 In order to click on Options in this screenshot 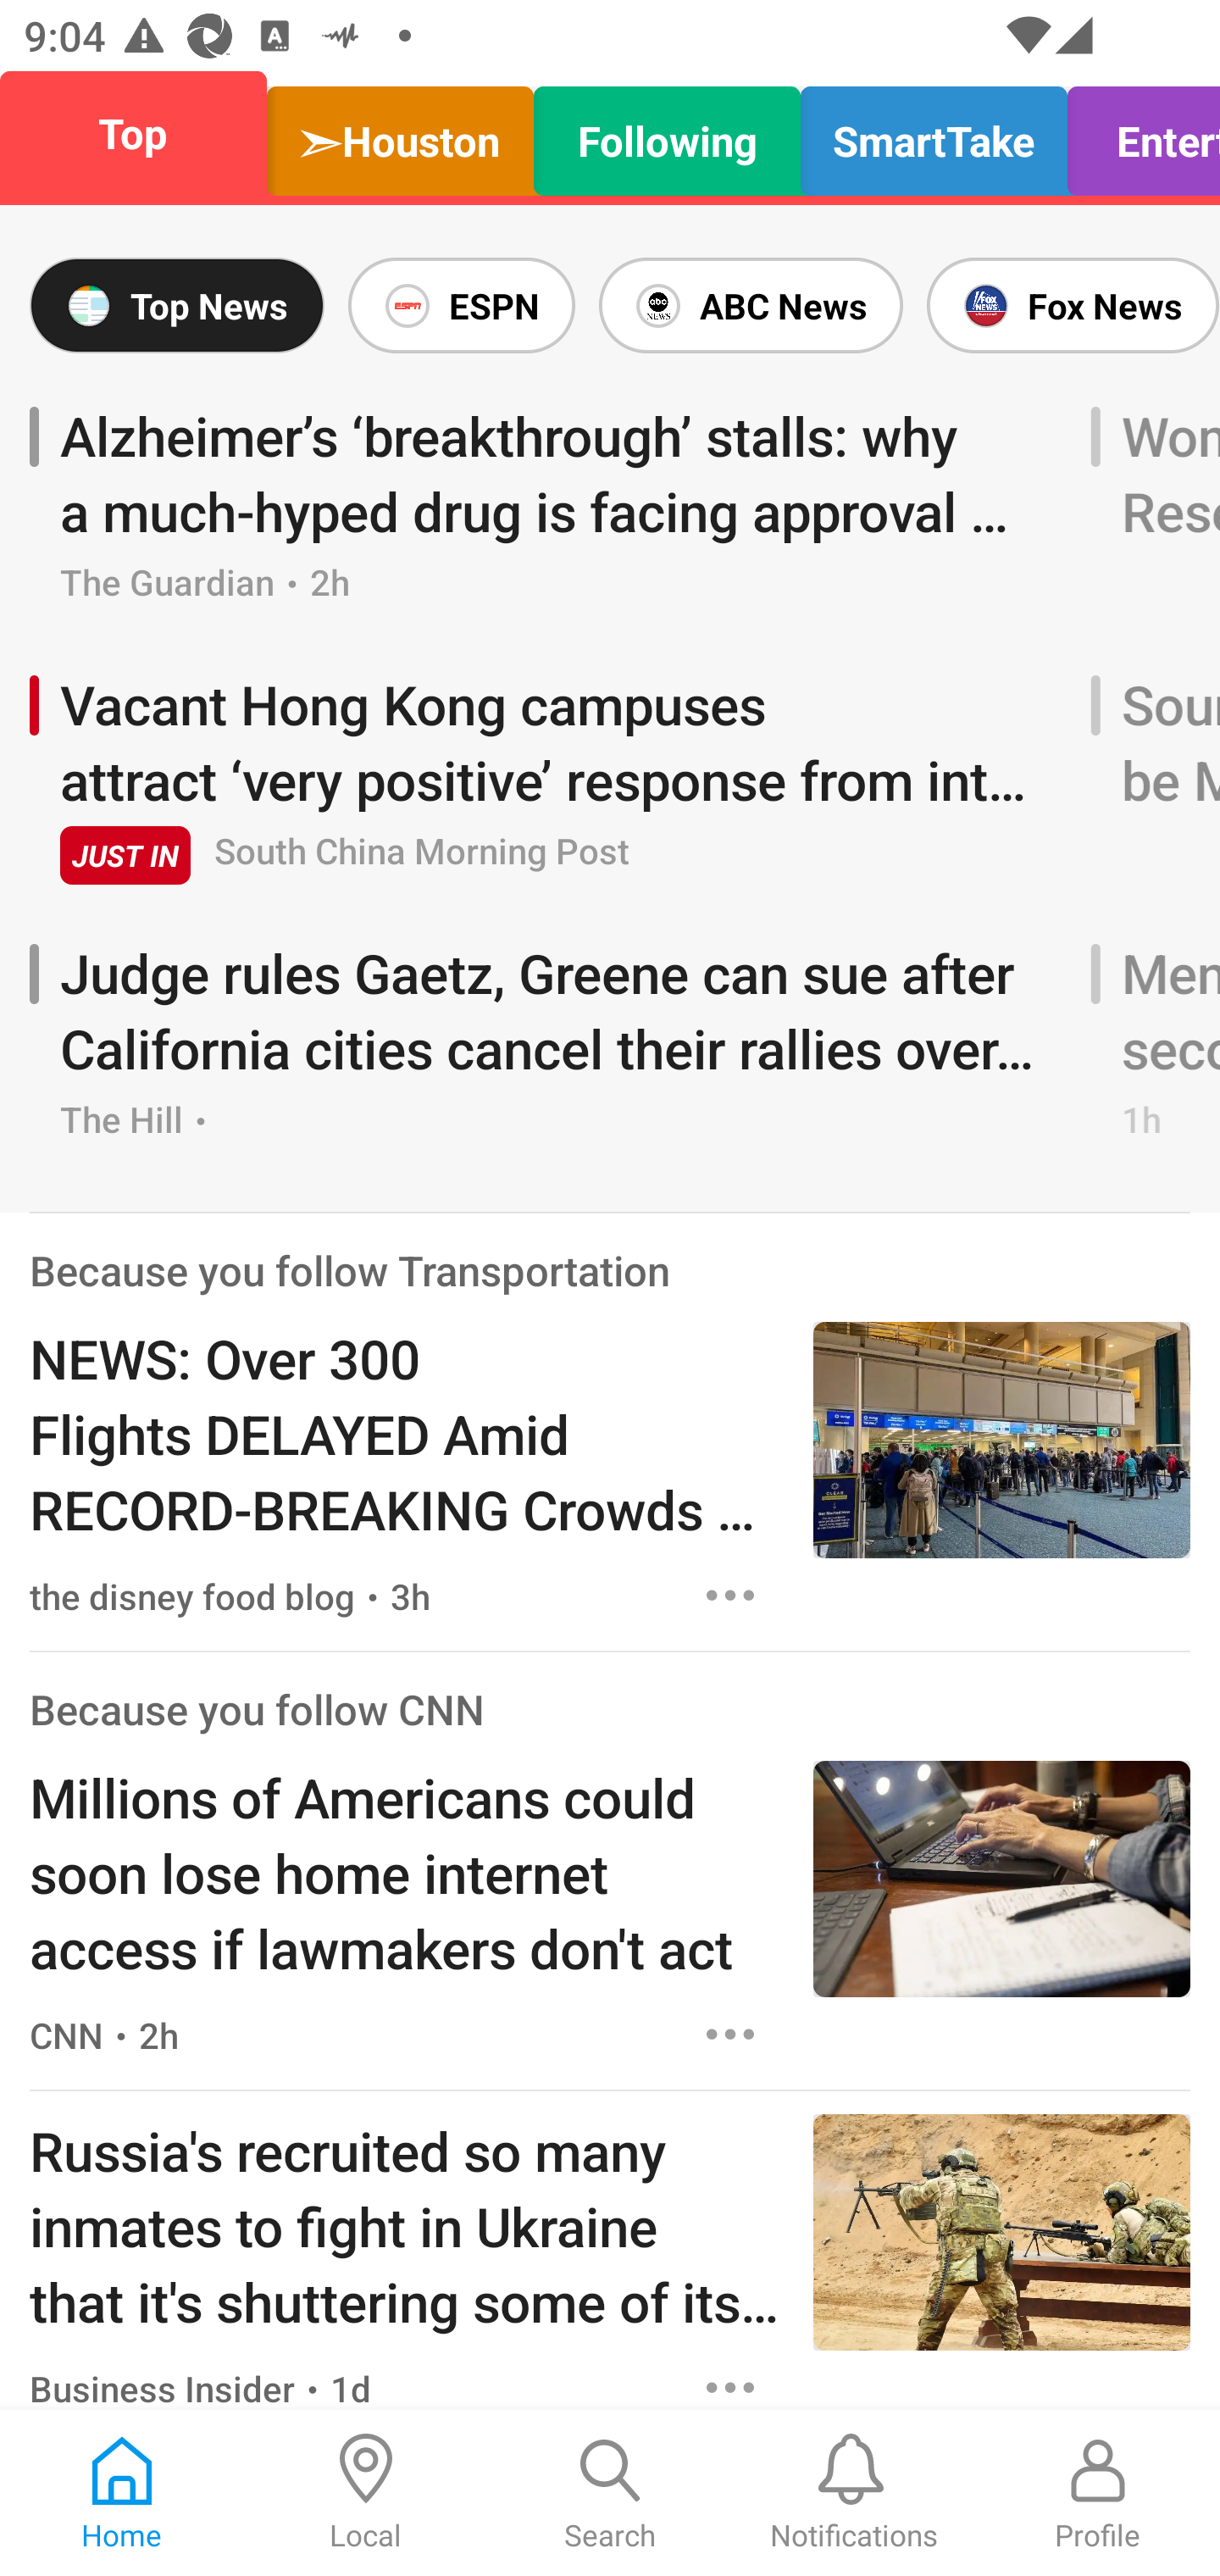, I will do `click(730, 2381)`.